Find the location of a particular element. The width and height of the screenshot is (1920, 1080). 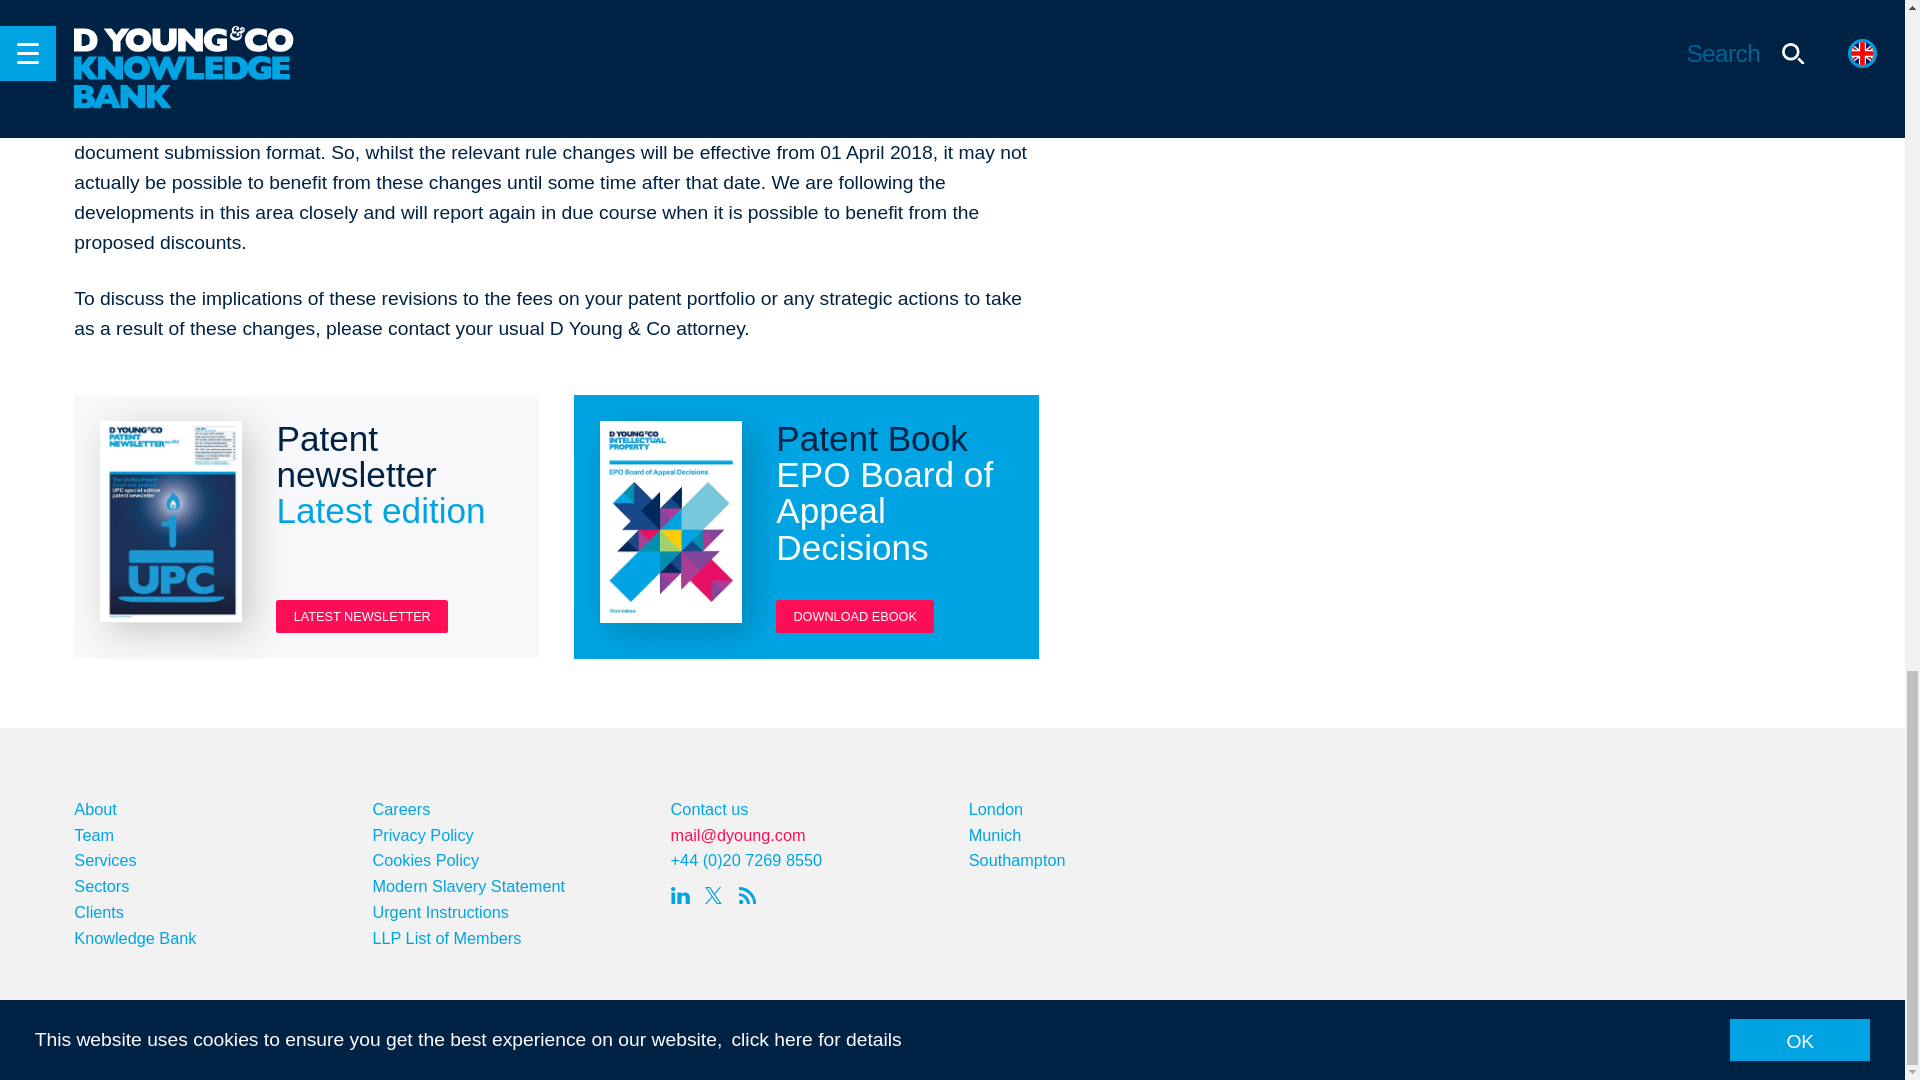

Link to D Young's LinkedIn profile is located at coordinates (683, 896).